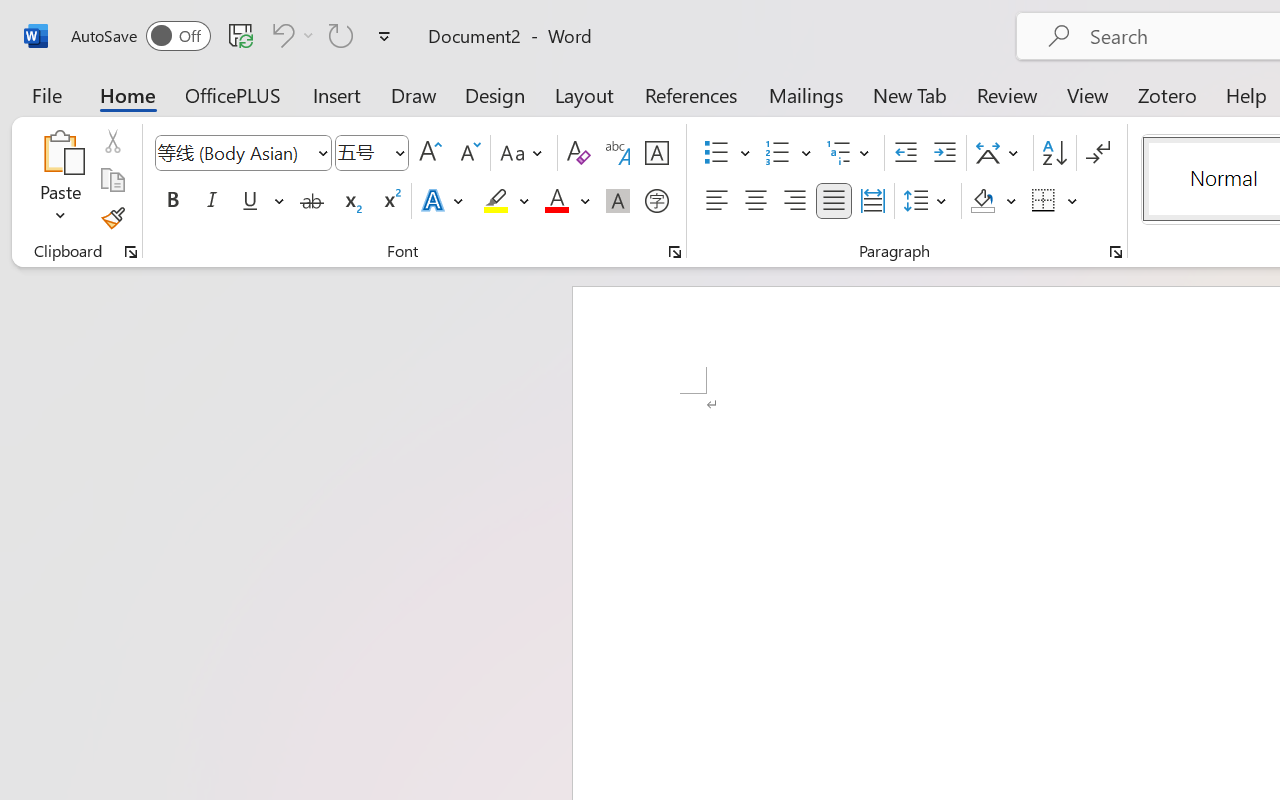 Image resolution: width=1280 pixels, height=800 pixels. Describe the element at coordinates (338, 94) in the screenshot. I see `Insert` at that location.